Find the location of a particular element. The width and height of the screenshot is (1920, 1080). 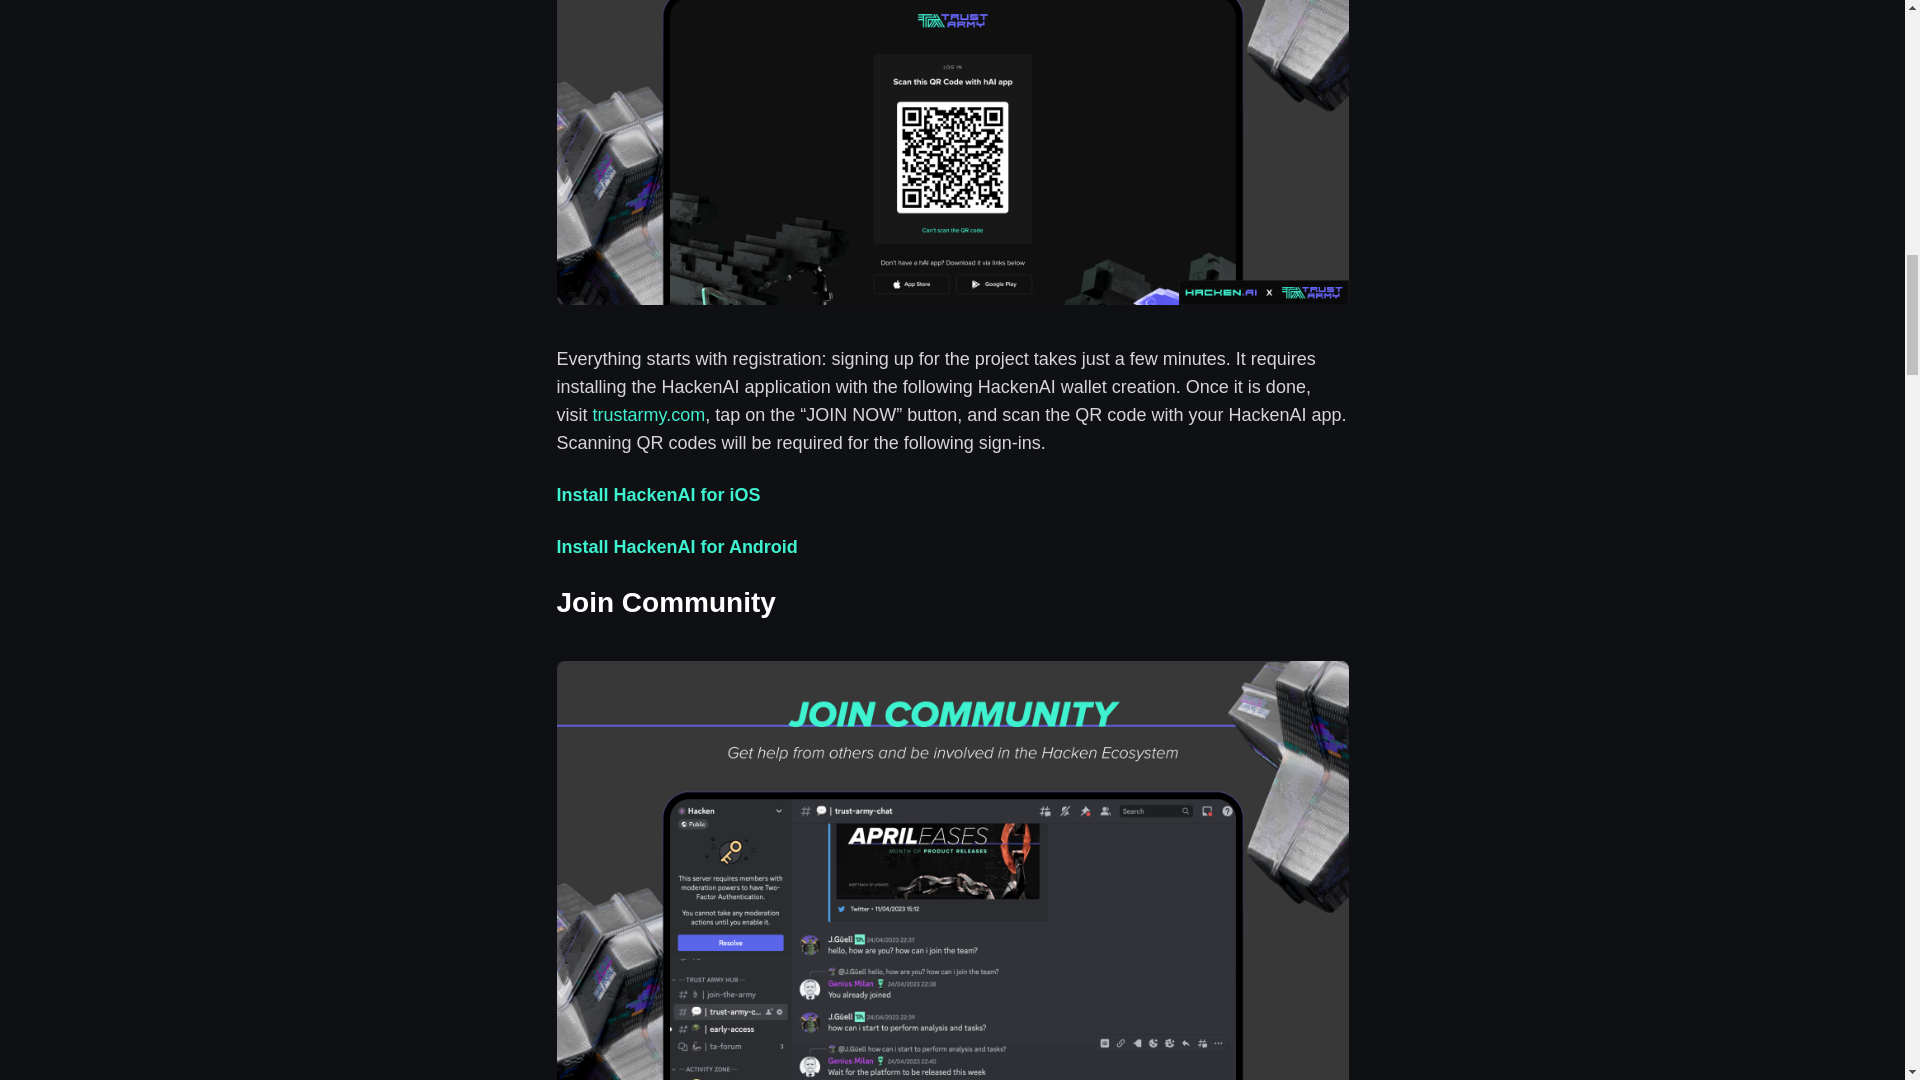

Install HackenAI for iOS is located at coordinates (658, 494).